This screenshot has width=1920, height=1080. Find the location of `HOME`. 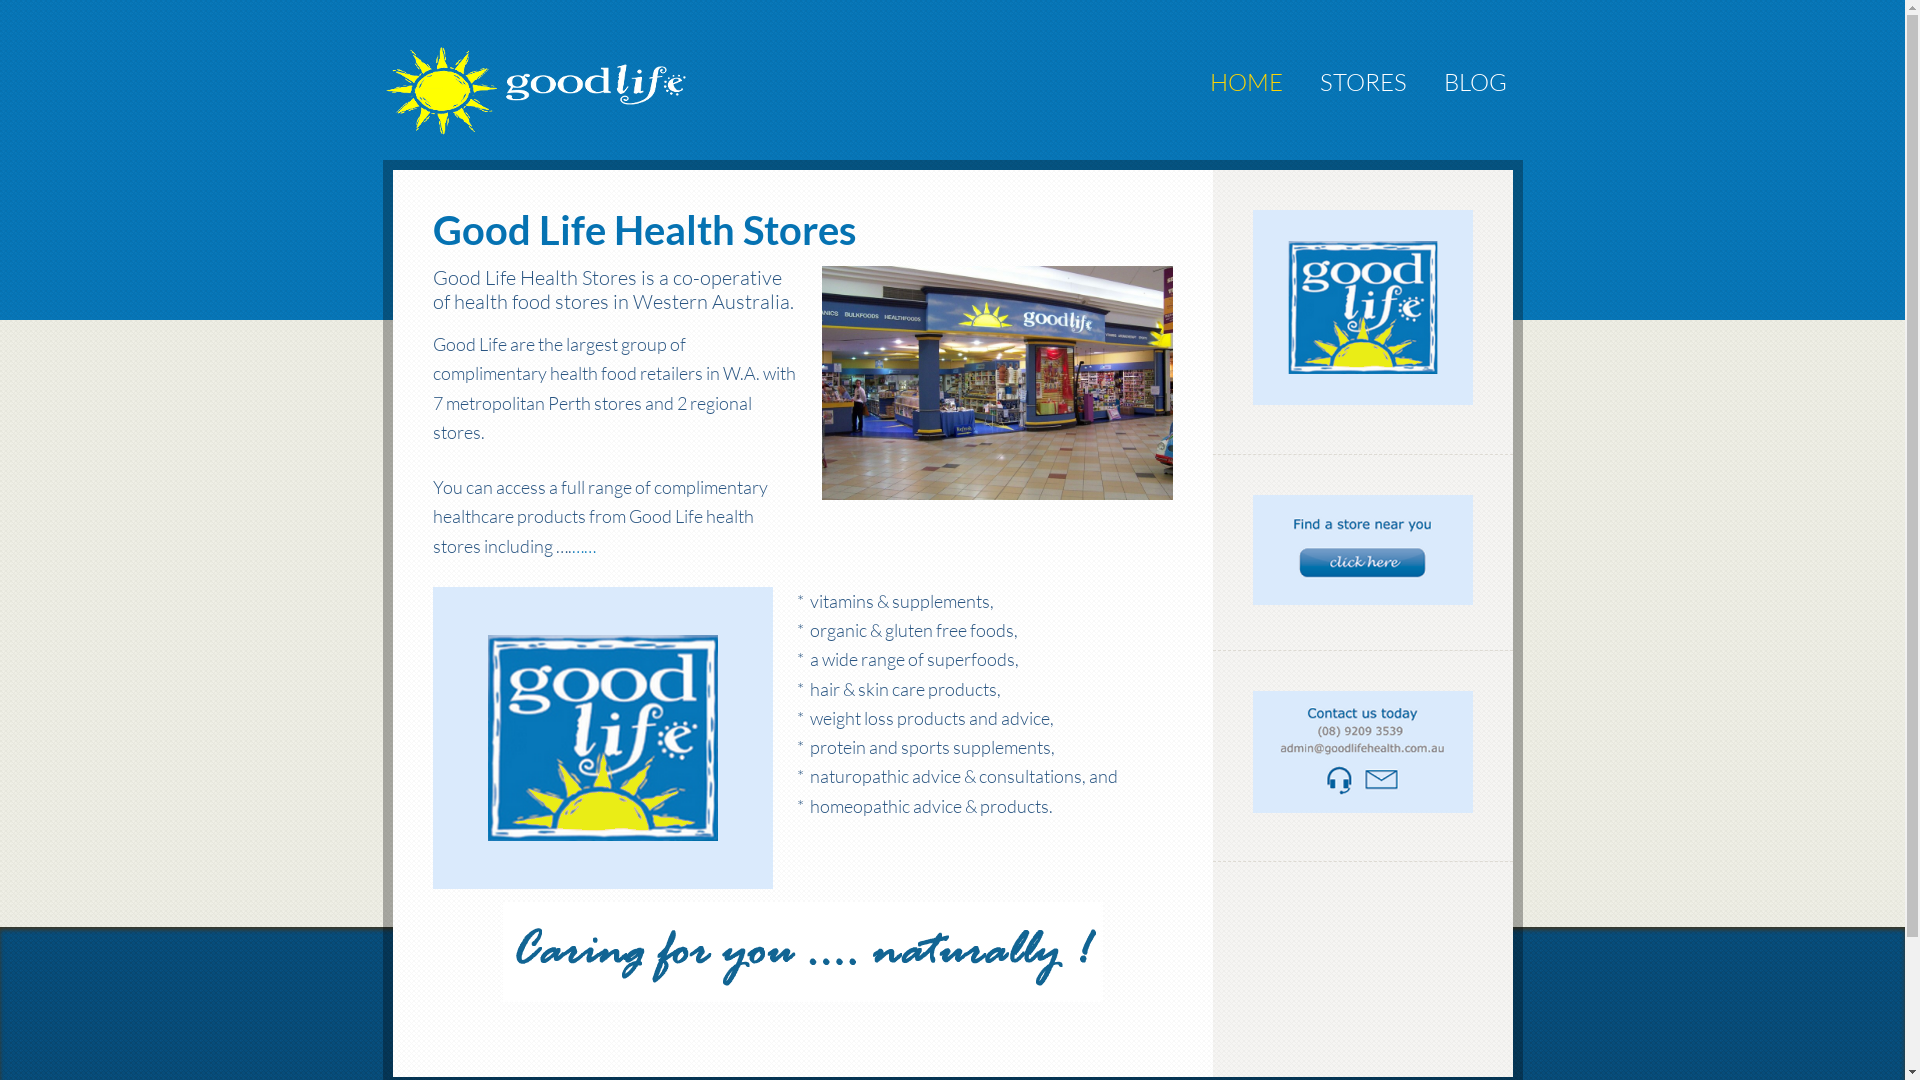

HOME is located at coordinates (1246, 82).